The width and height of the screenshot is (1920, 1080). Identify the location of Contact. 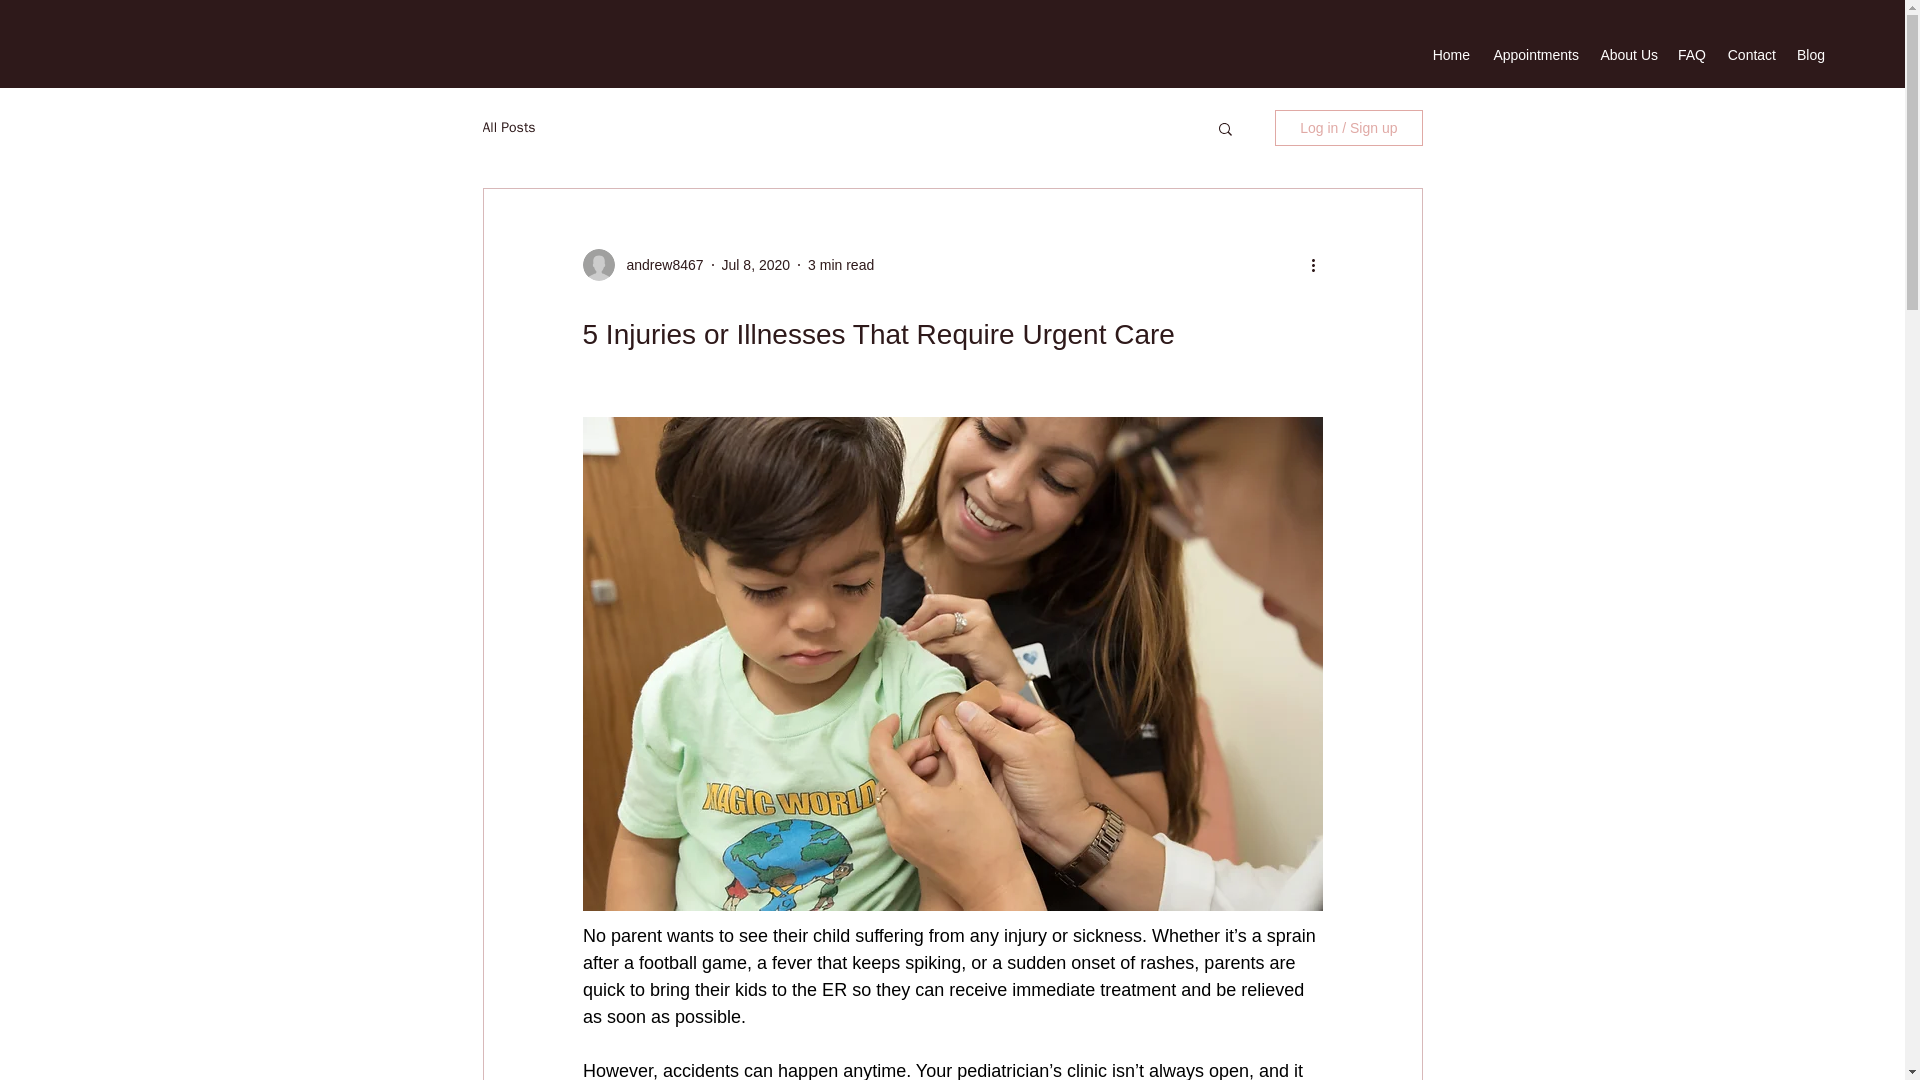
(1750, 54).